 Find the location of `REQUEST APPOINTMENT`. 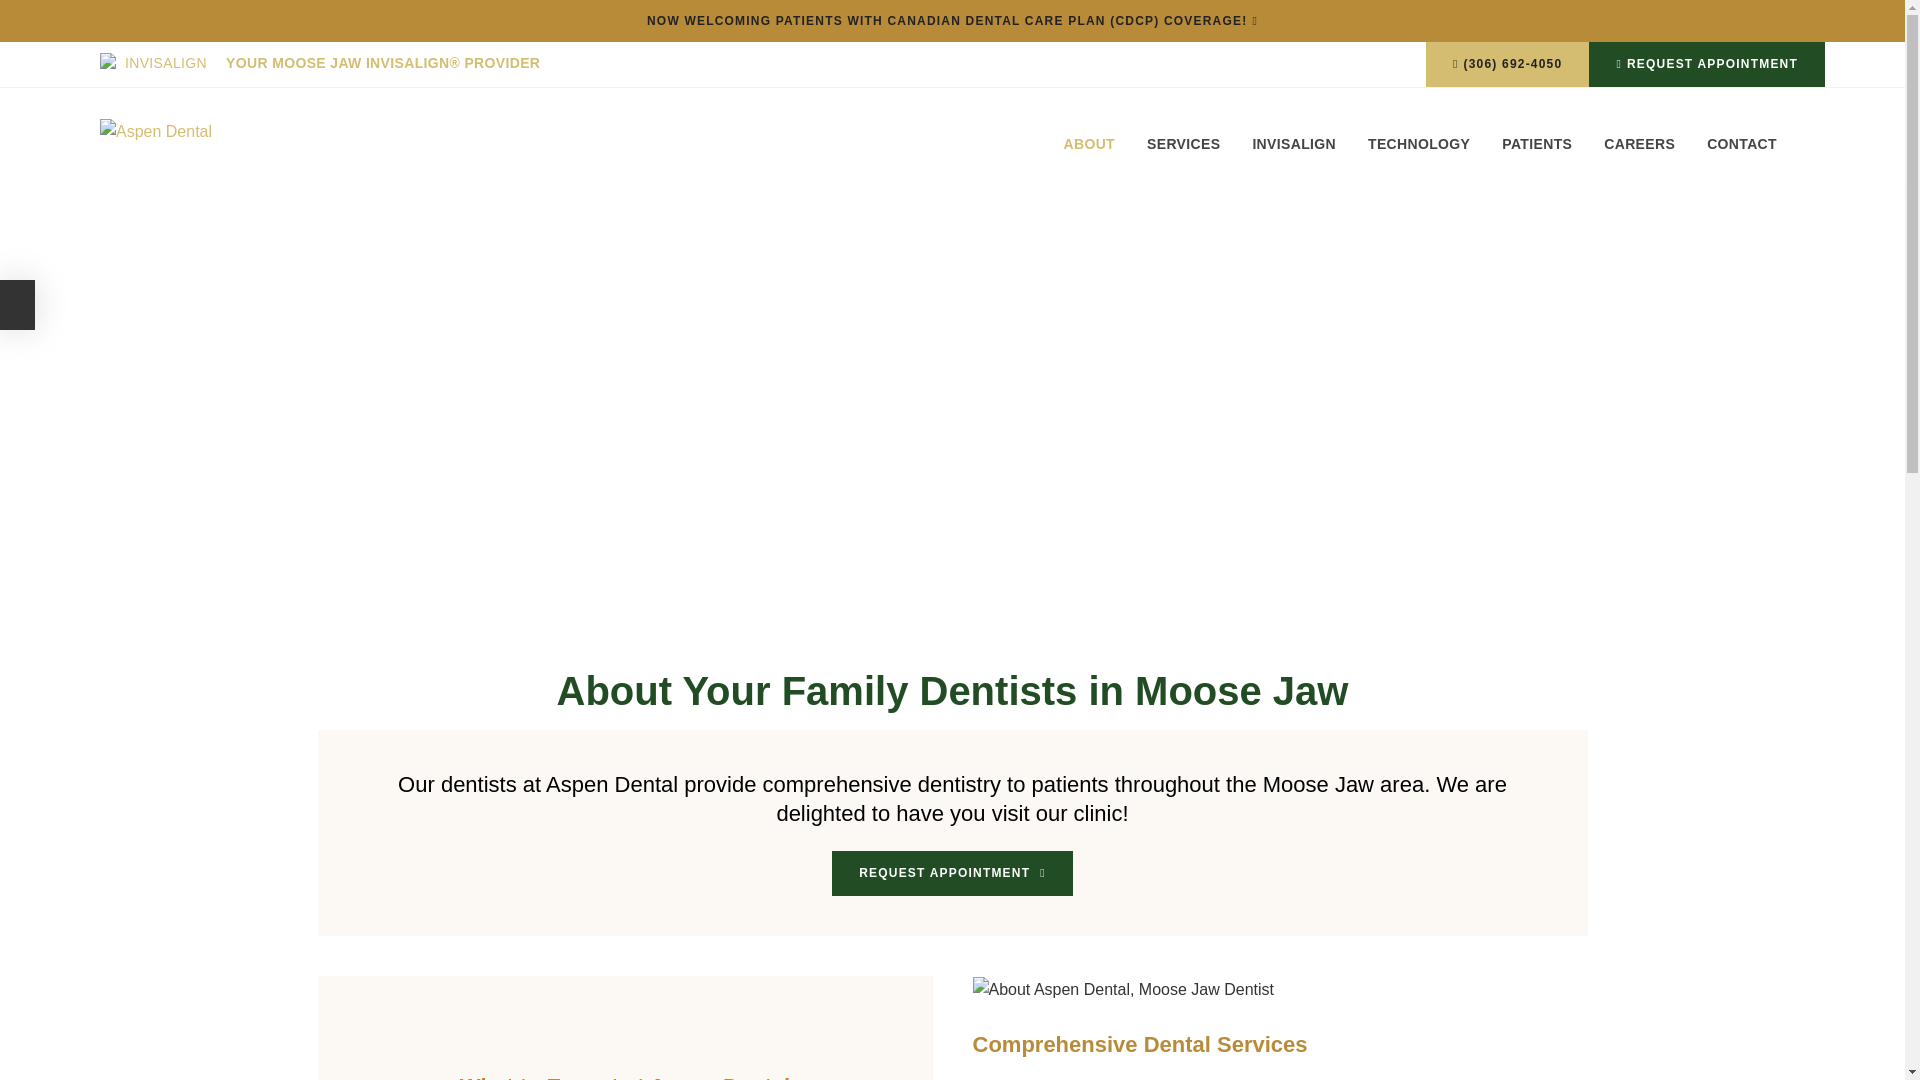

REQUEST APPOINTMENT is located at coordinates (1707, 64).